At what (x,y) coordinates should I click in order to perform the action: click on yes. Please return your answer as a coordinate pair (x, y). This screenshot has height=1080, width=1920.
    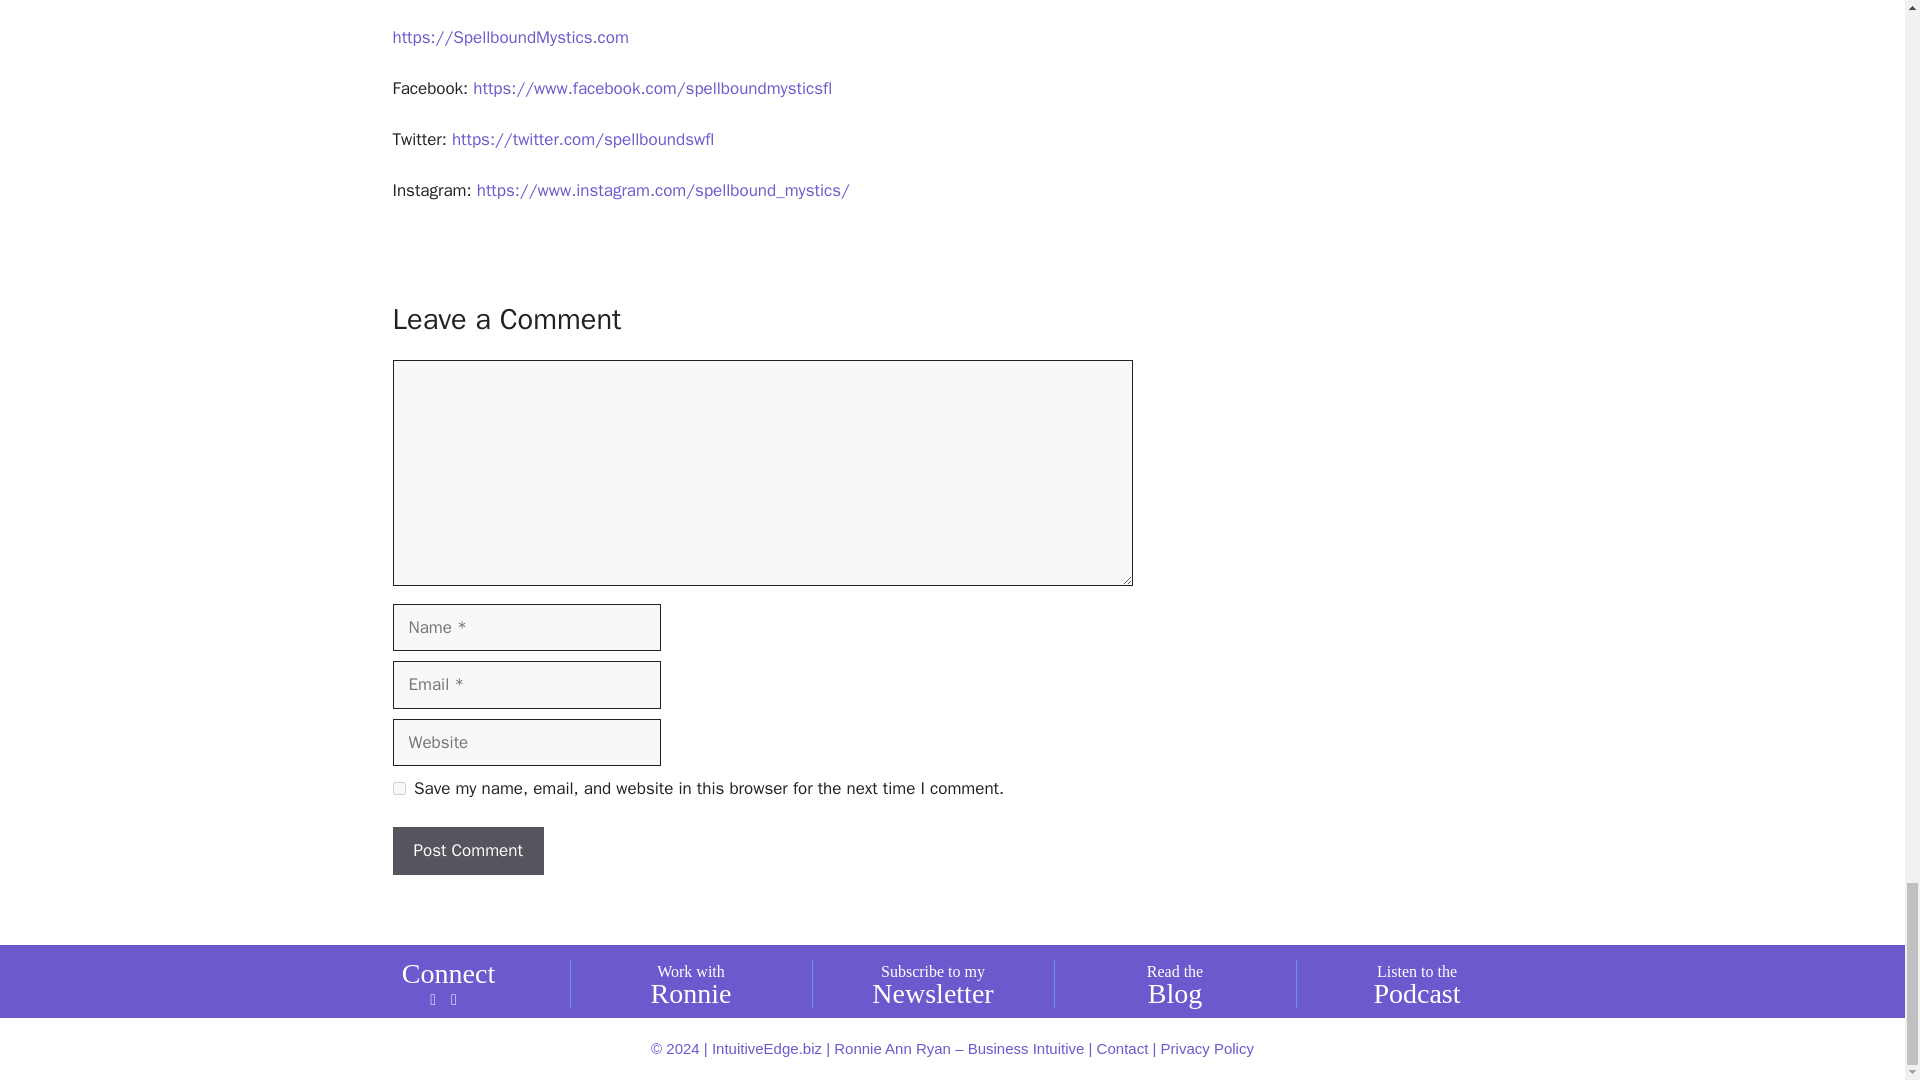
    Looking at the image, I should click on (398, 788).